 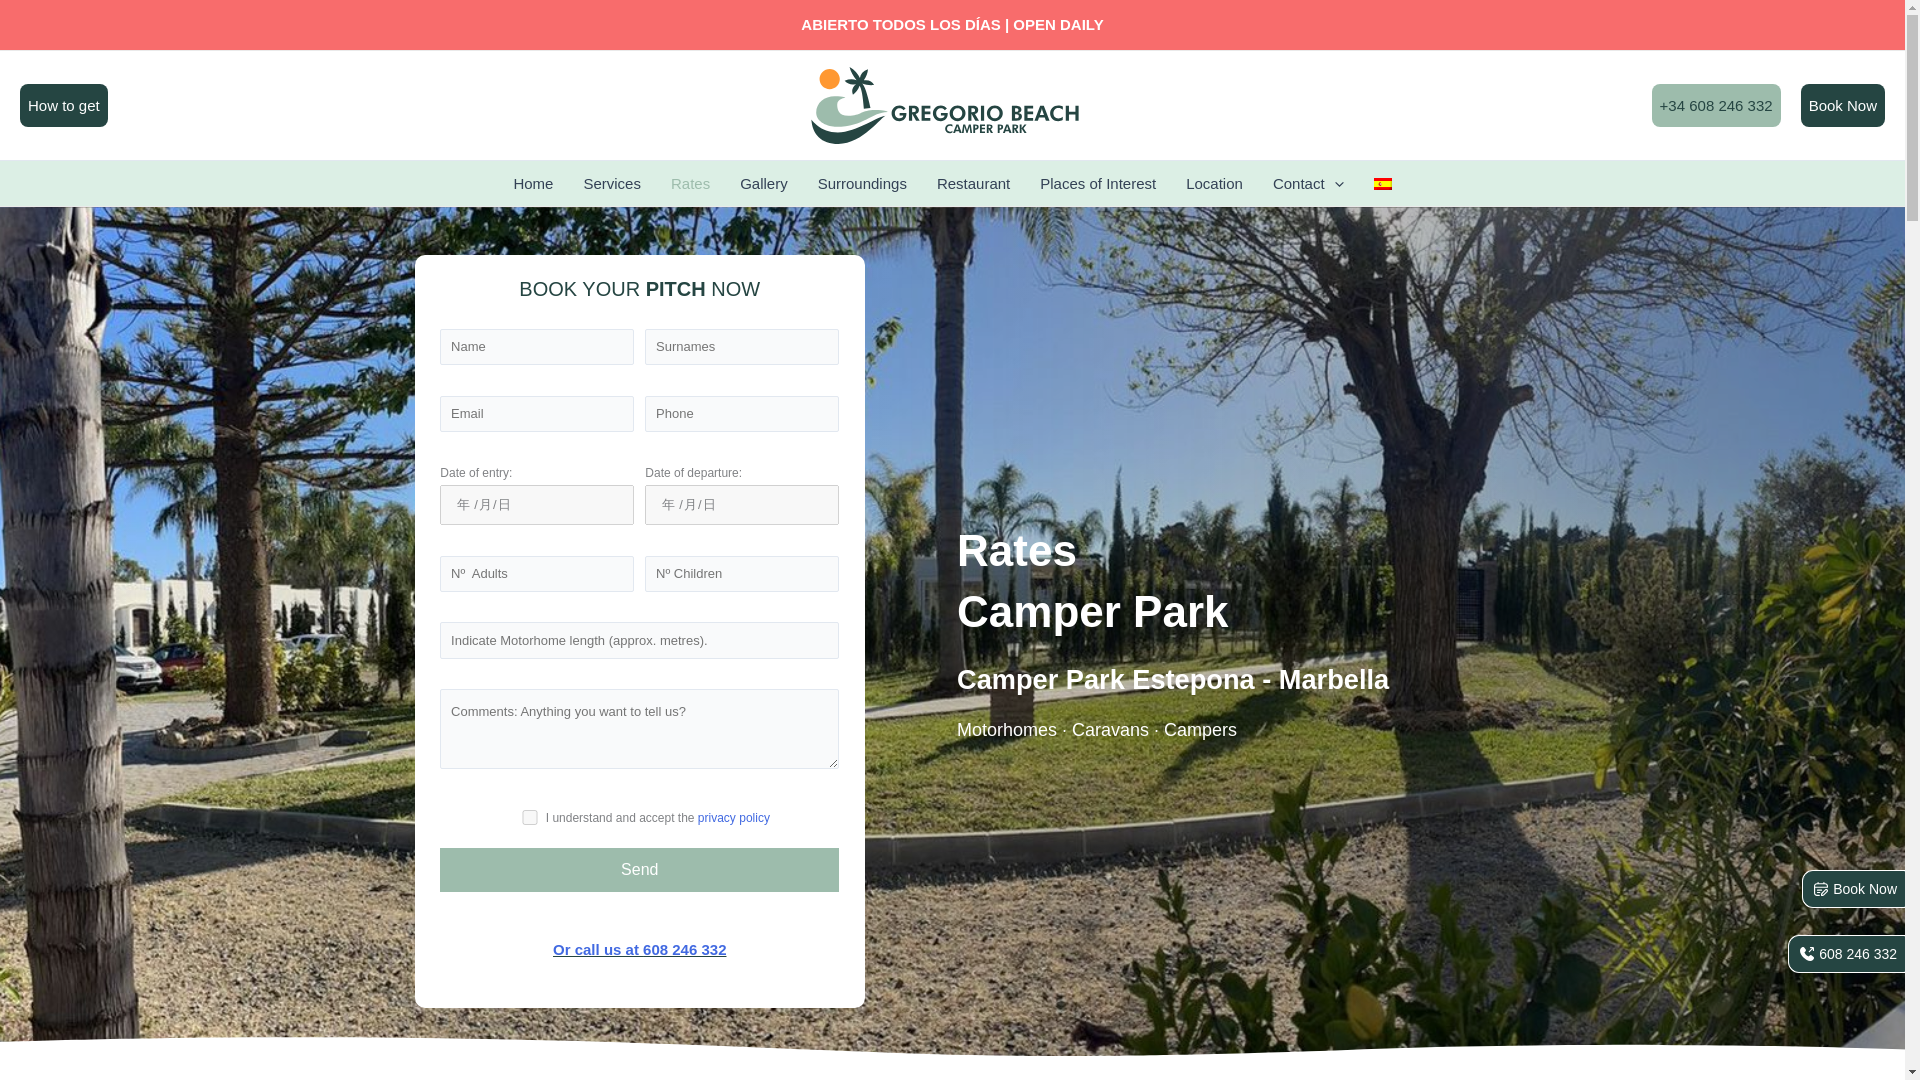 What do you see at coordinates (764, 183) in the screenshot?
I see `Gallery` at bounding box center [764, 183].